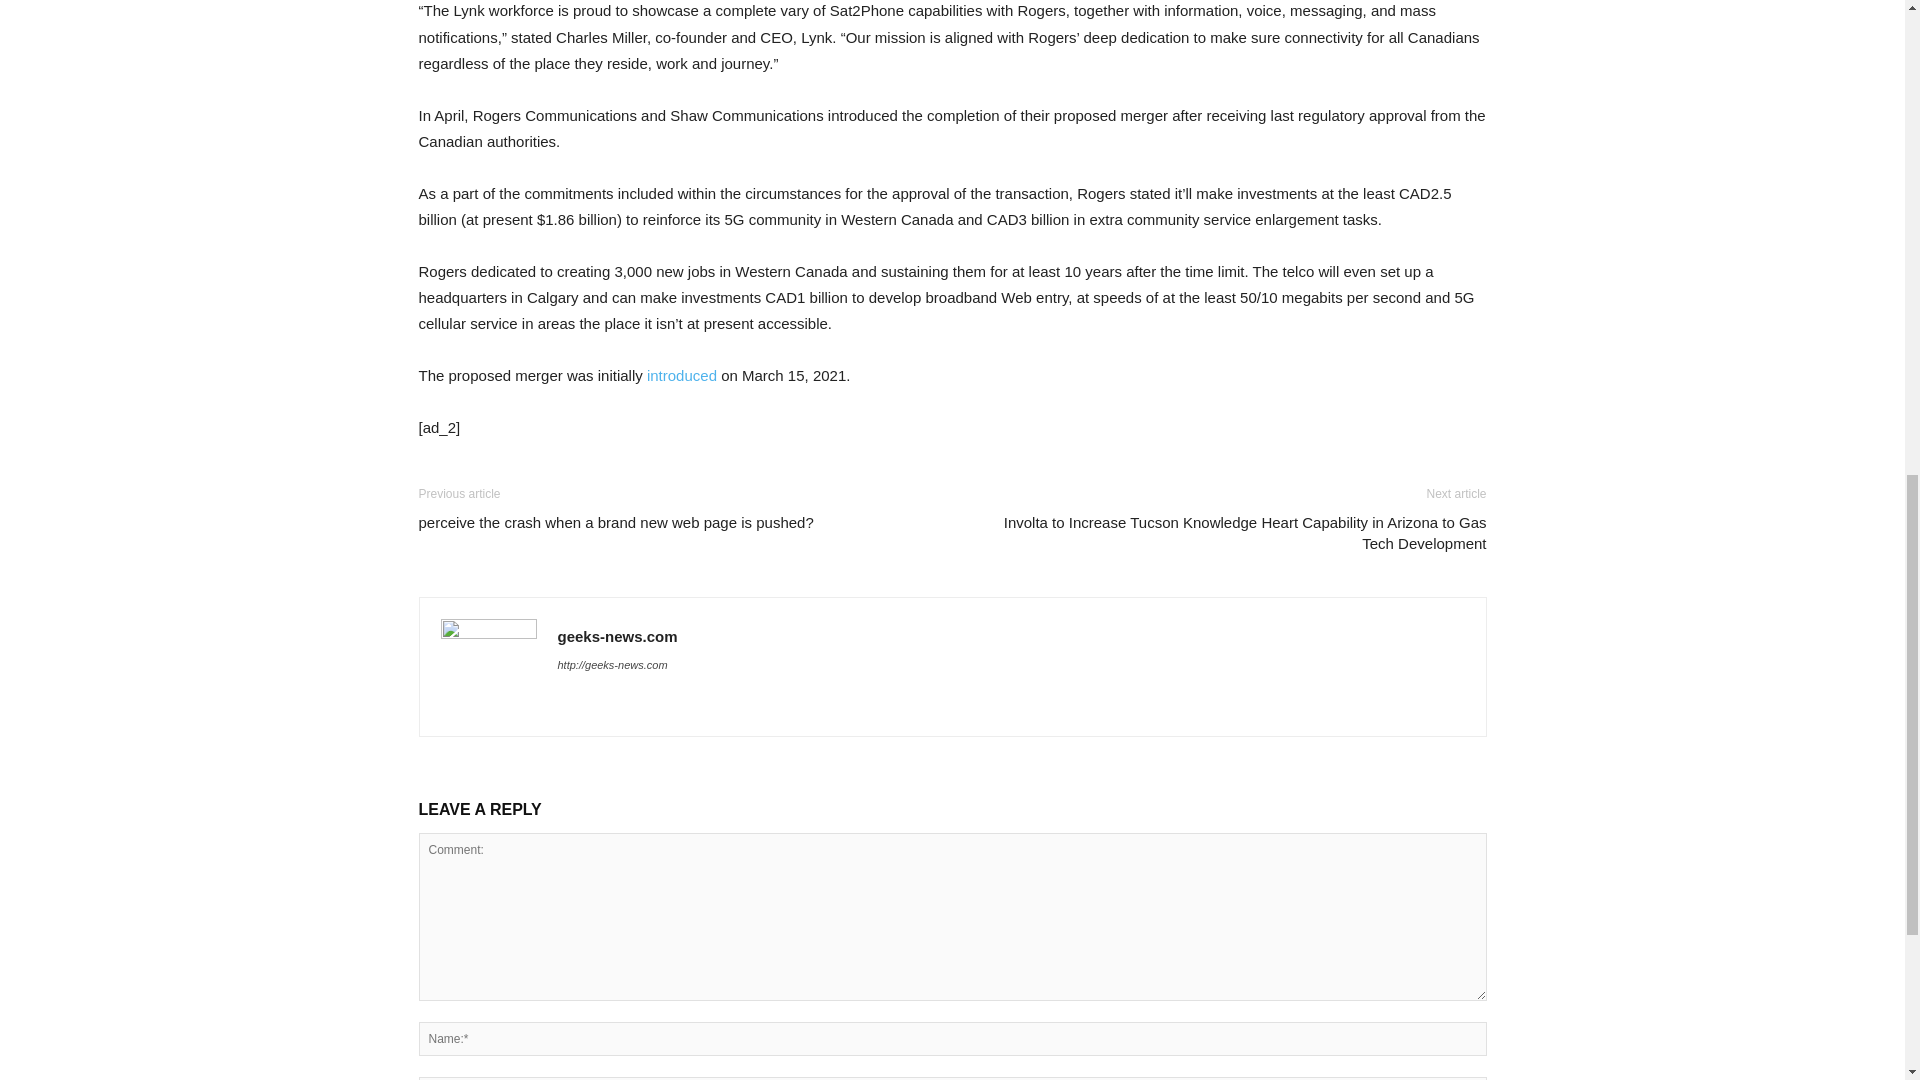  Describe the element at coordinates (682, 376) in the screenshot. I see `introduced` at that location.